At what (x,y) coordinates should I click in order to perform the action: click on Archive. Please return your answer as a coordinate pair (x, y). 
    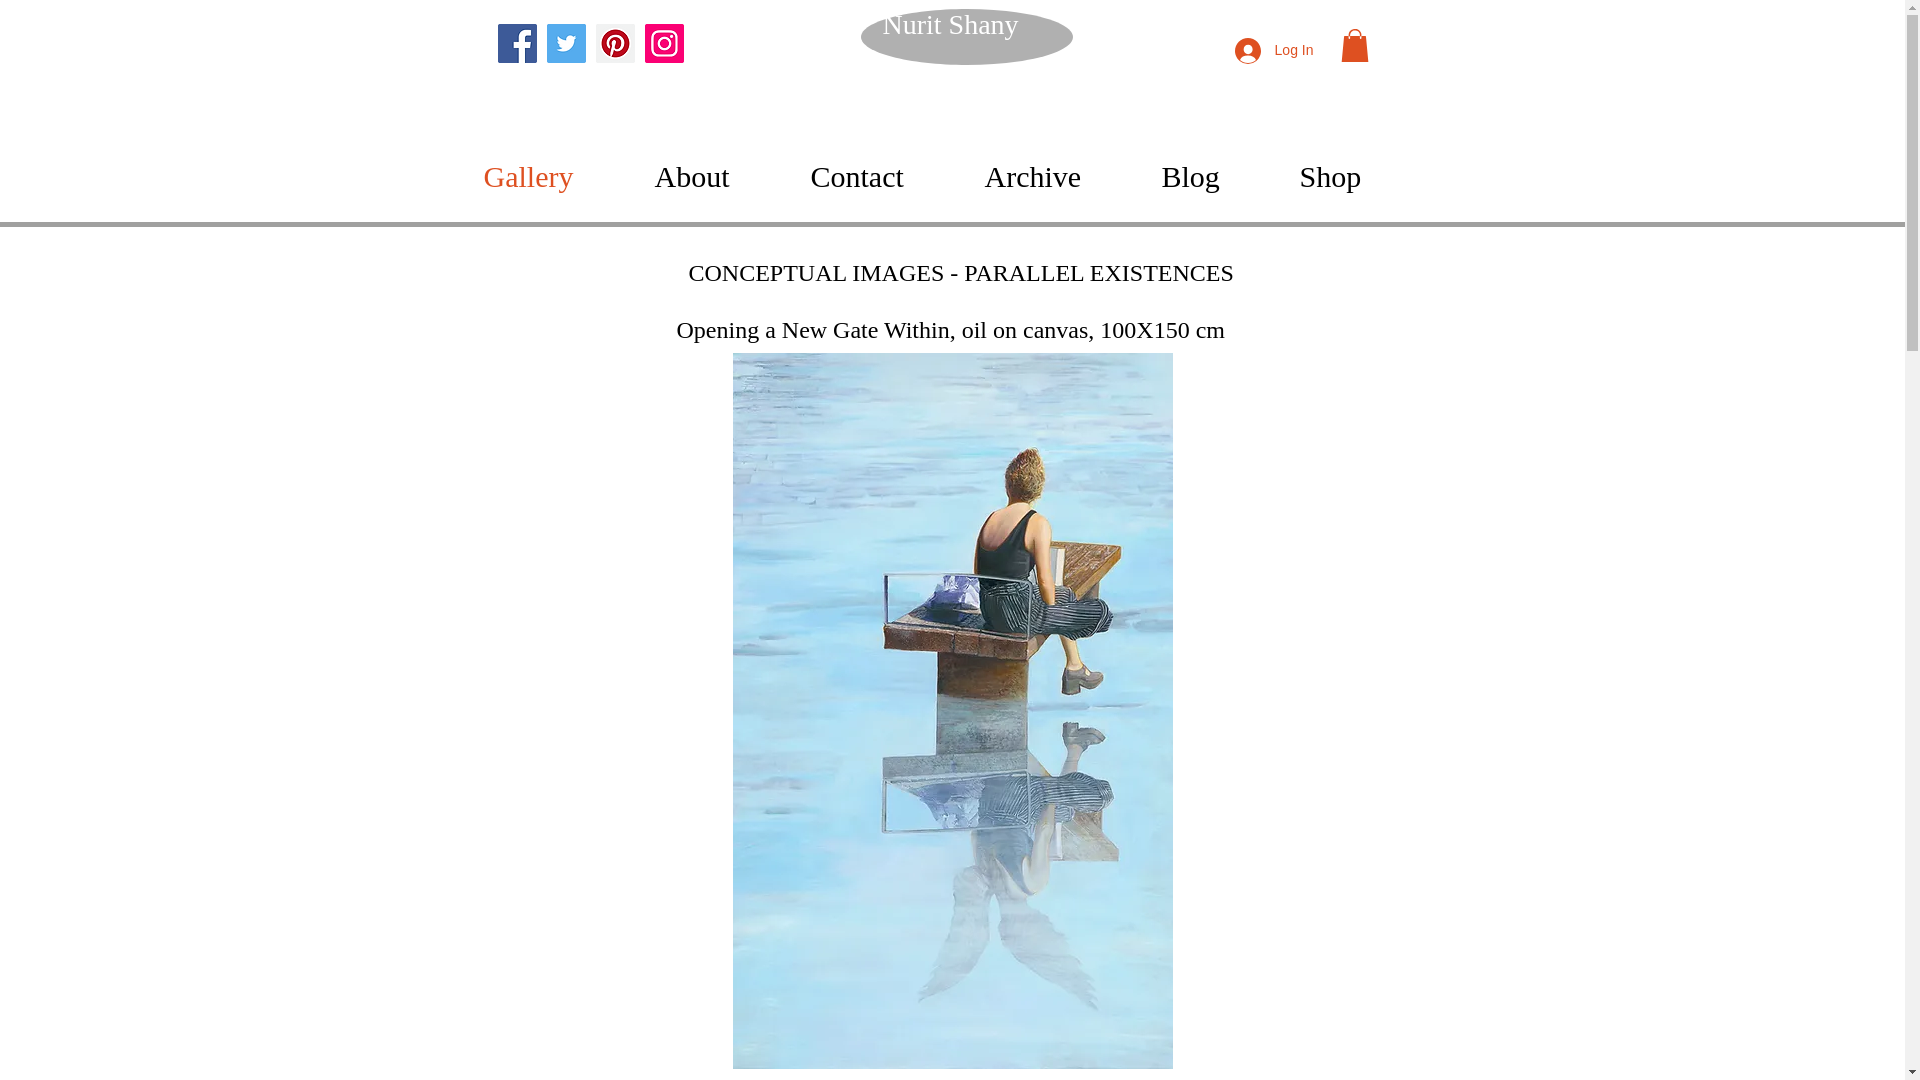
    Looking at the image, I should click on (1062, 177).